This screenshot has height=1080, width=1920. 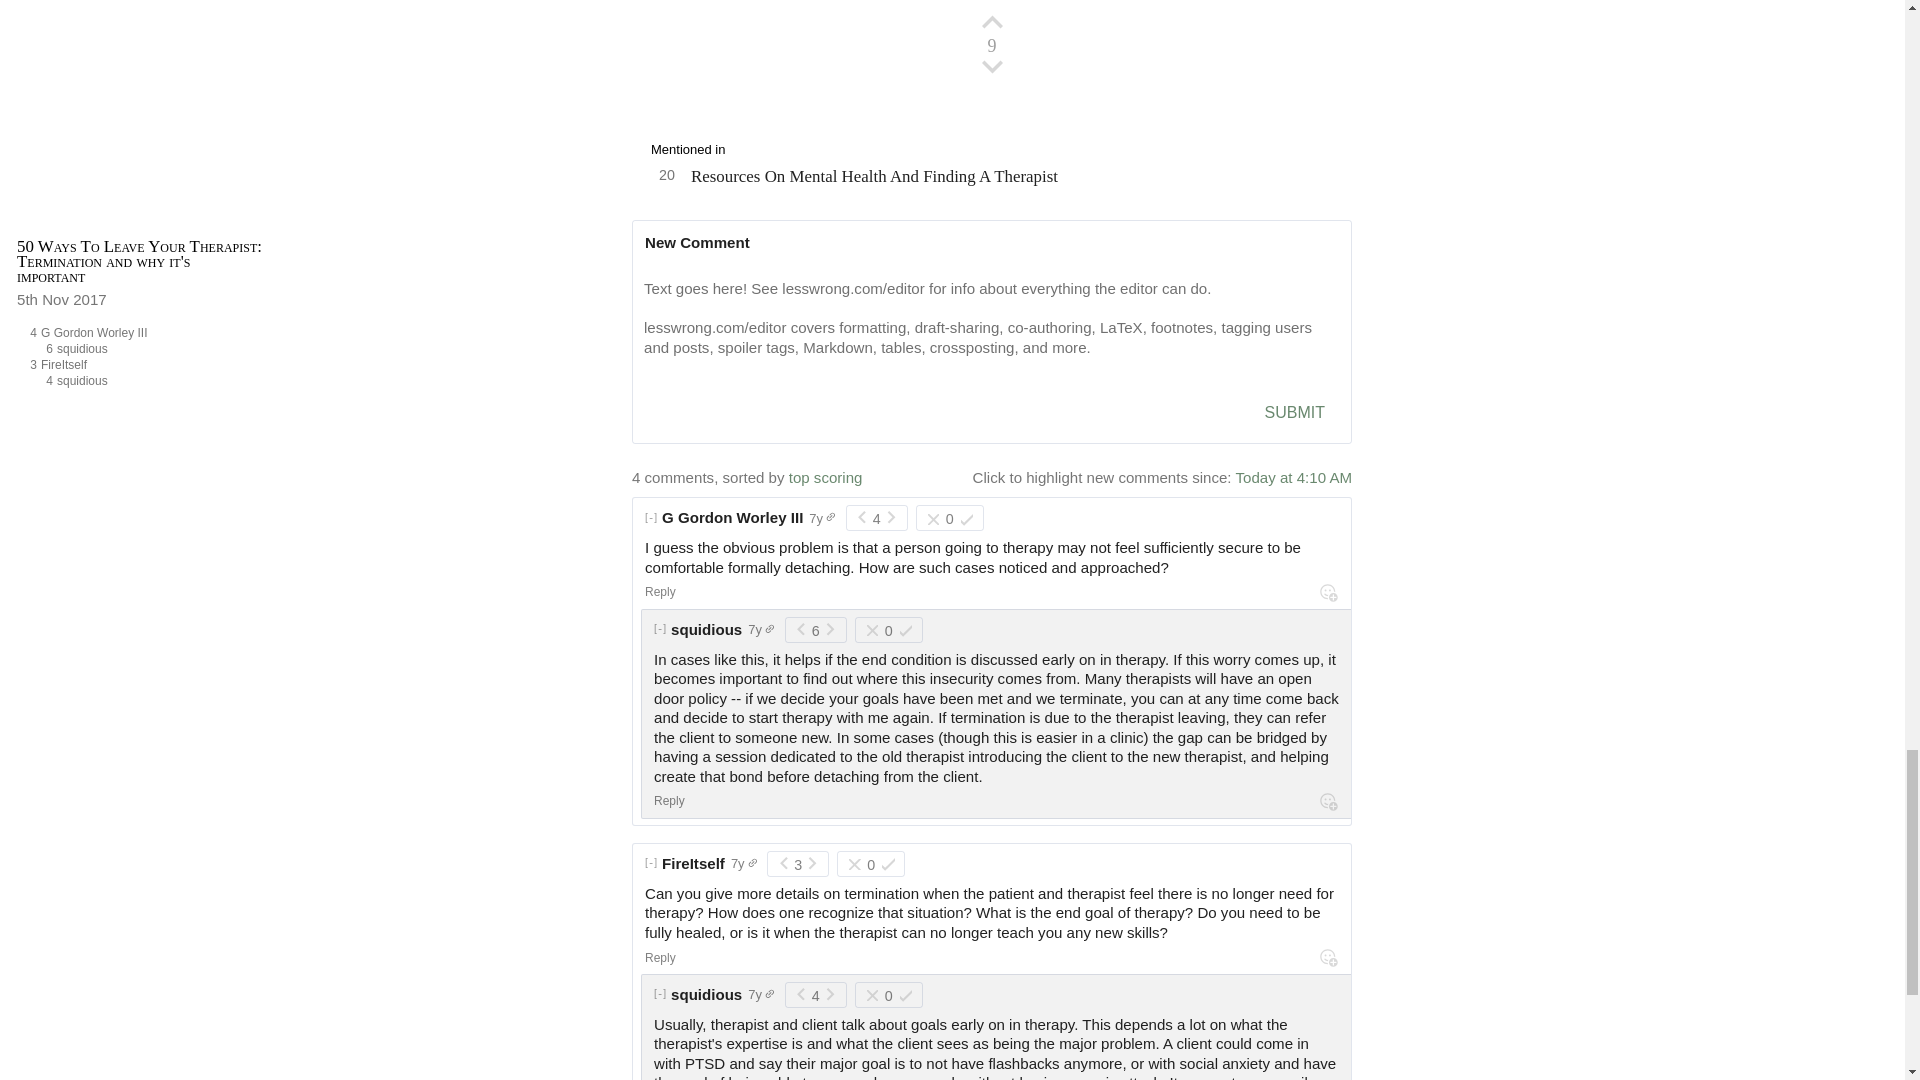 I want to click on Reply, so click(x=1292, y=477).